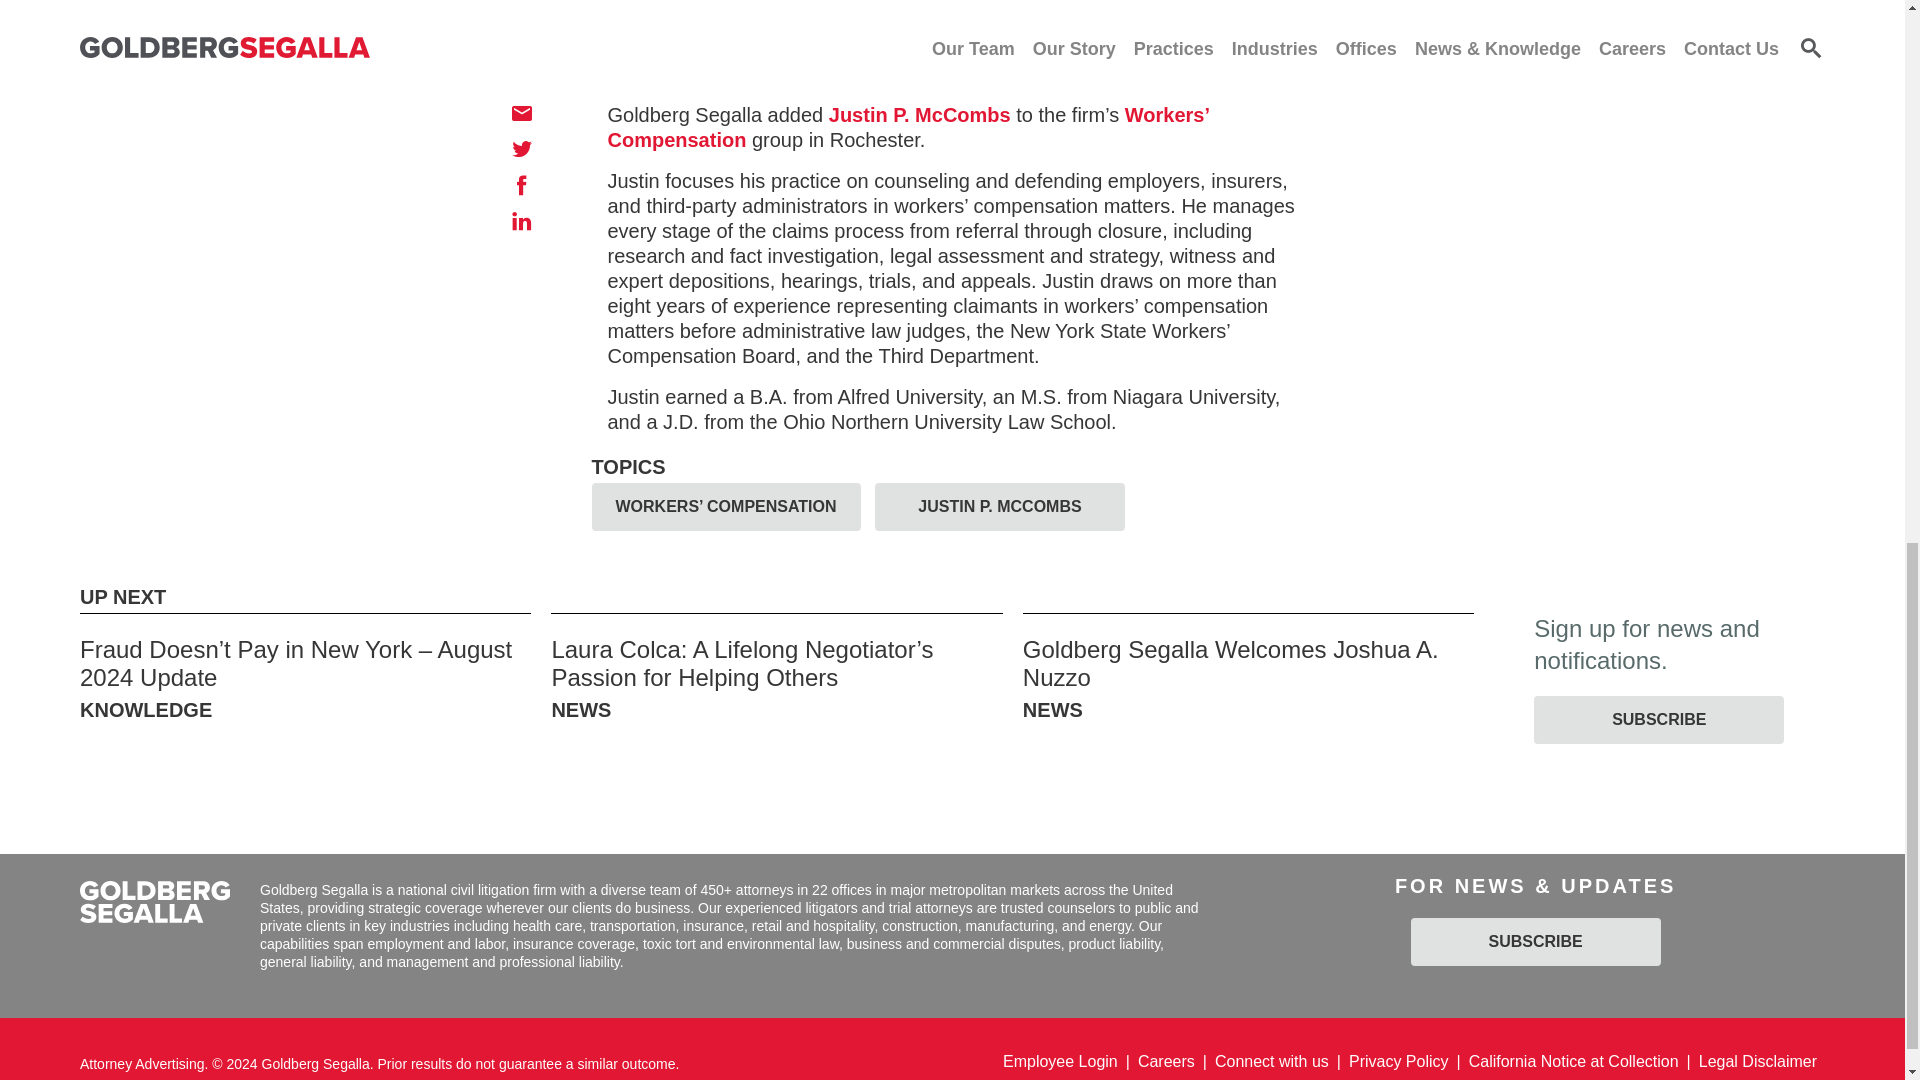  Describe the element at coordinates (920, 114) in the screenshot. I see `Justin P. McCombs` at that location.